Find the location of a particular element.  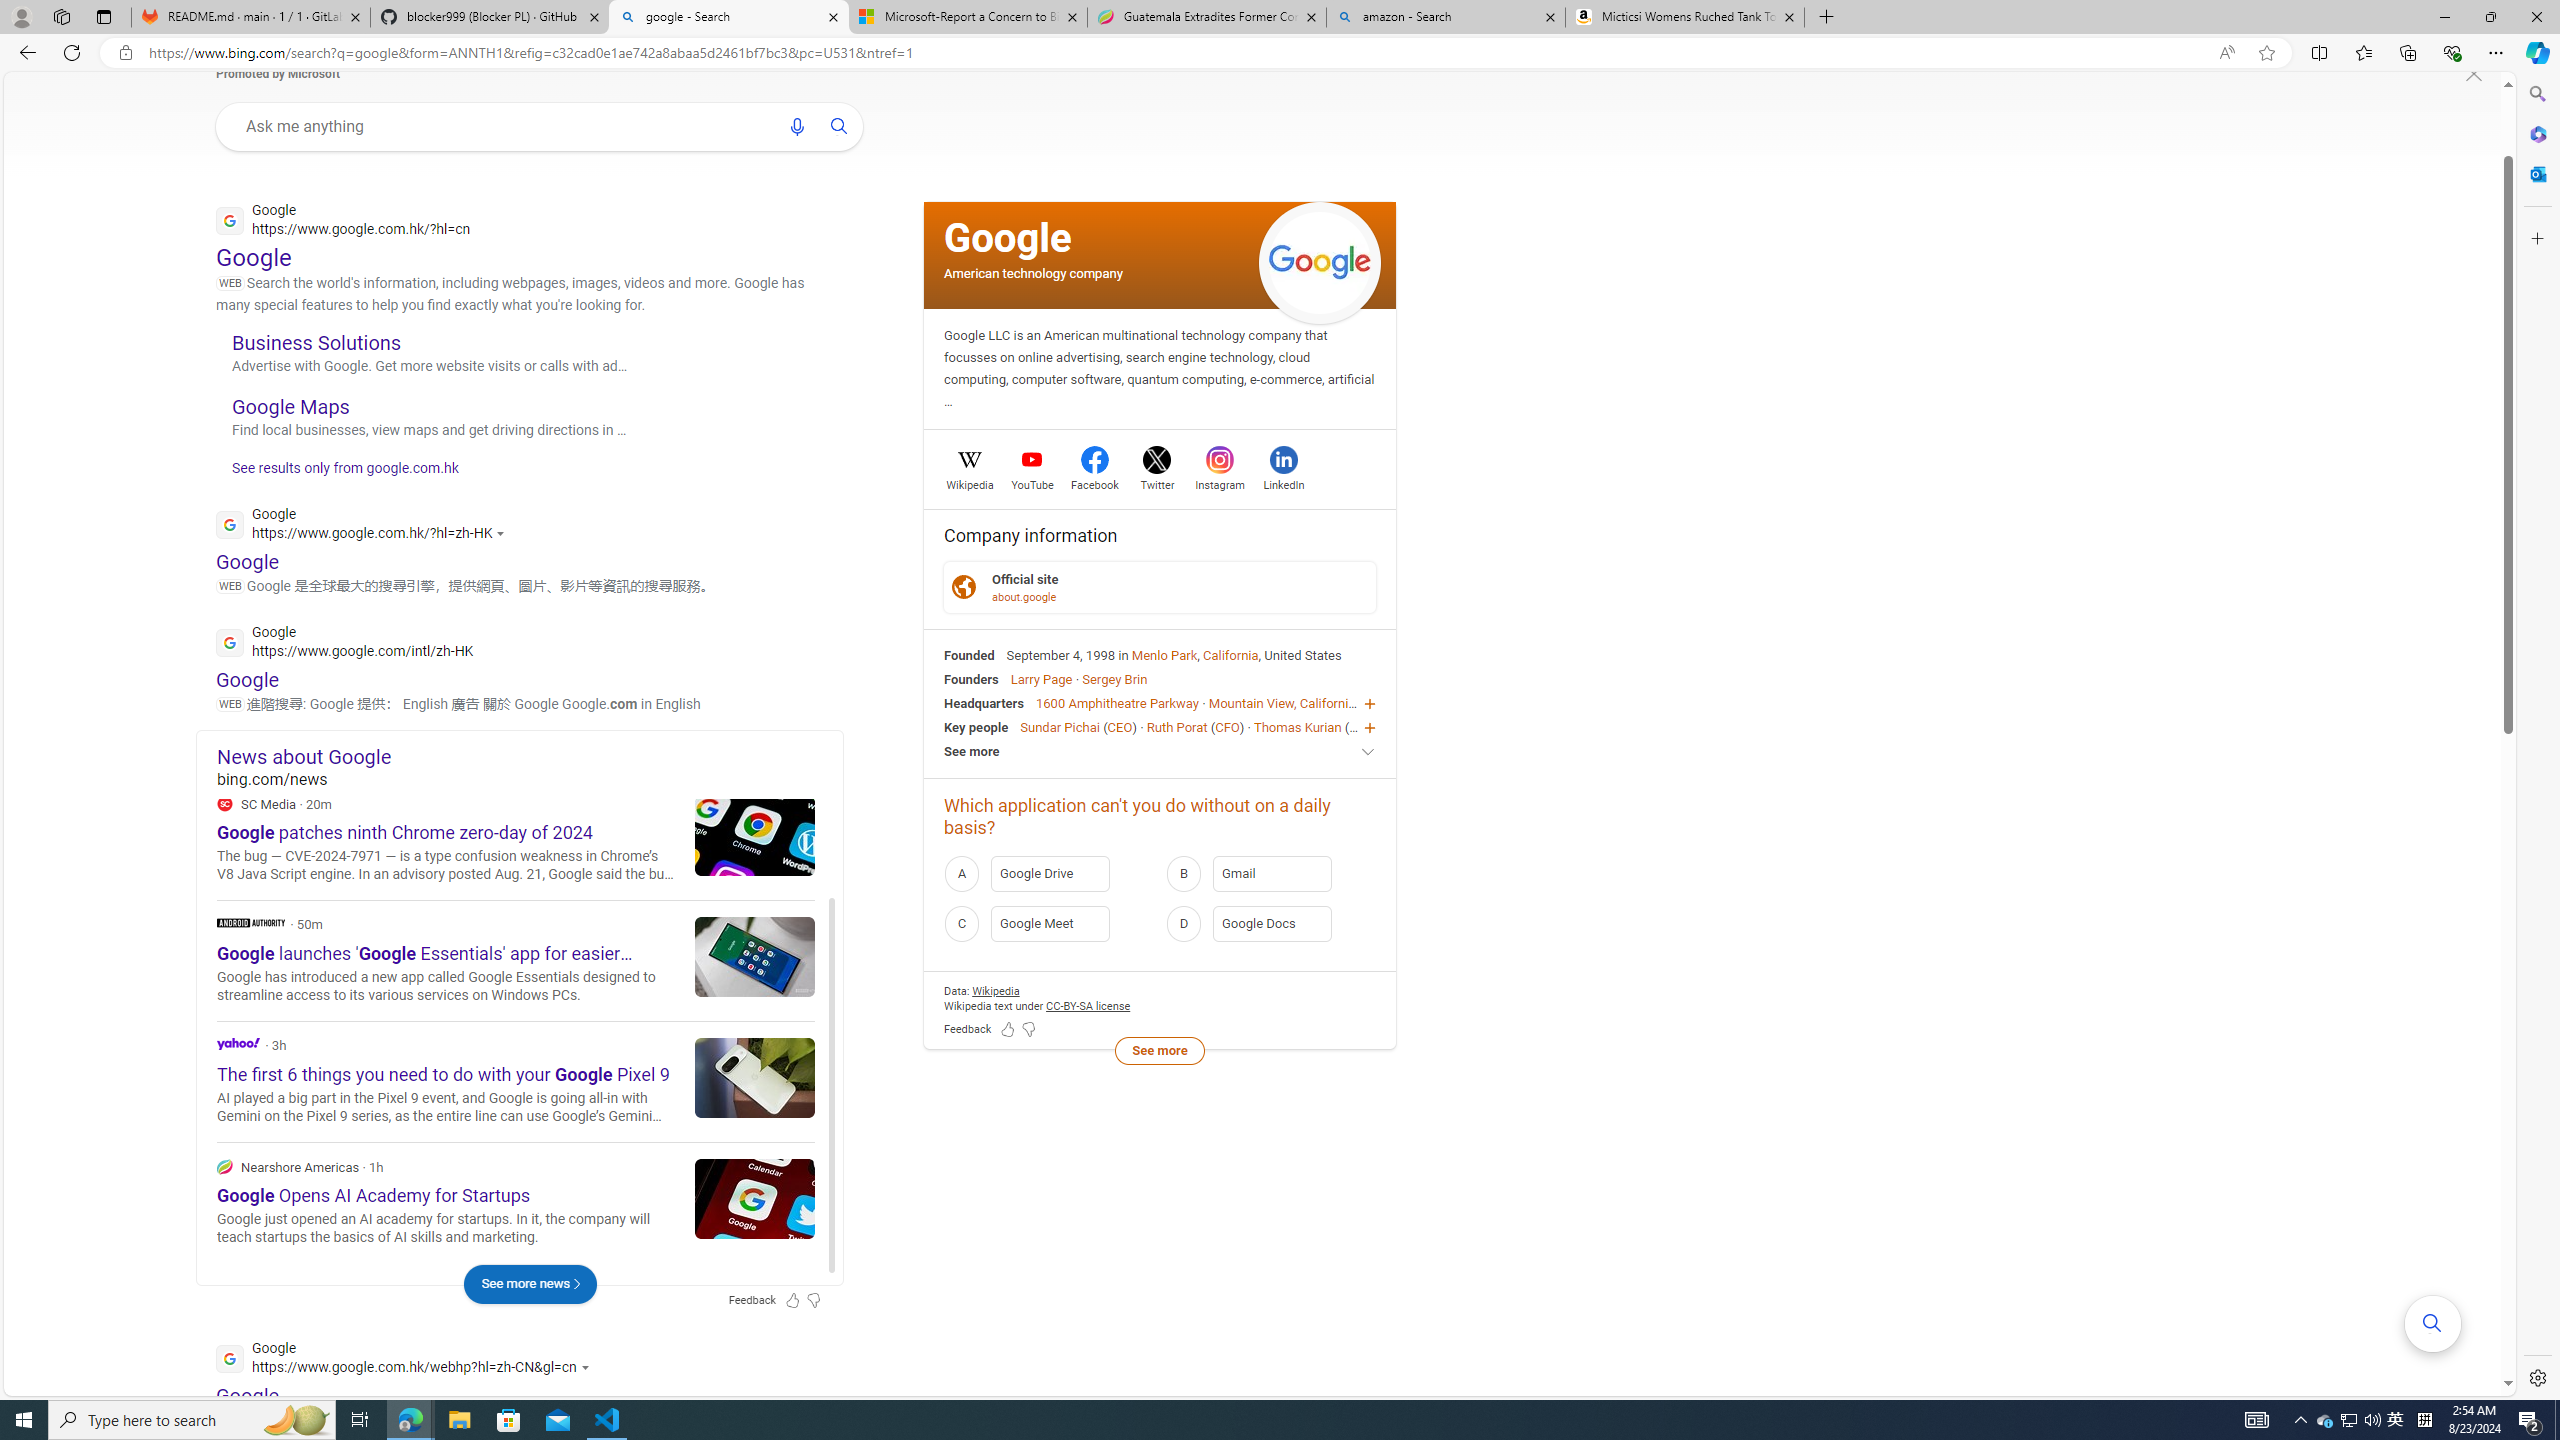

Android Authority is located at coordinates (250, 922).